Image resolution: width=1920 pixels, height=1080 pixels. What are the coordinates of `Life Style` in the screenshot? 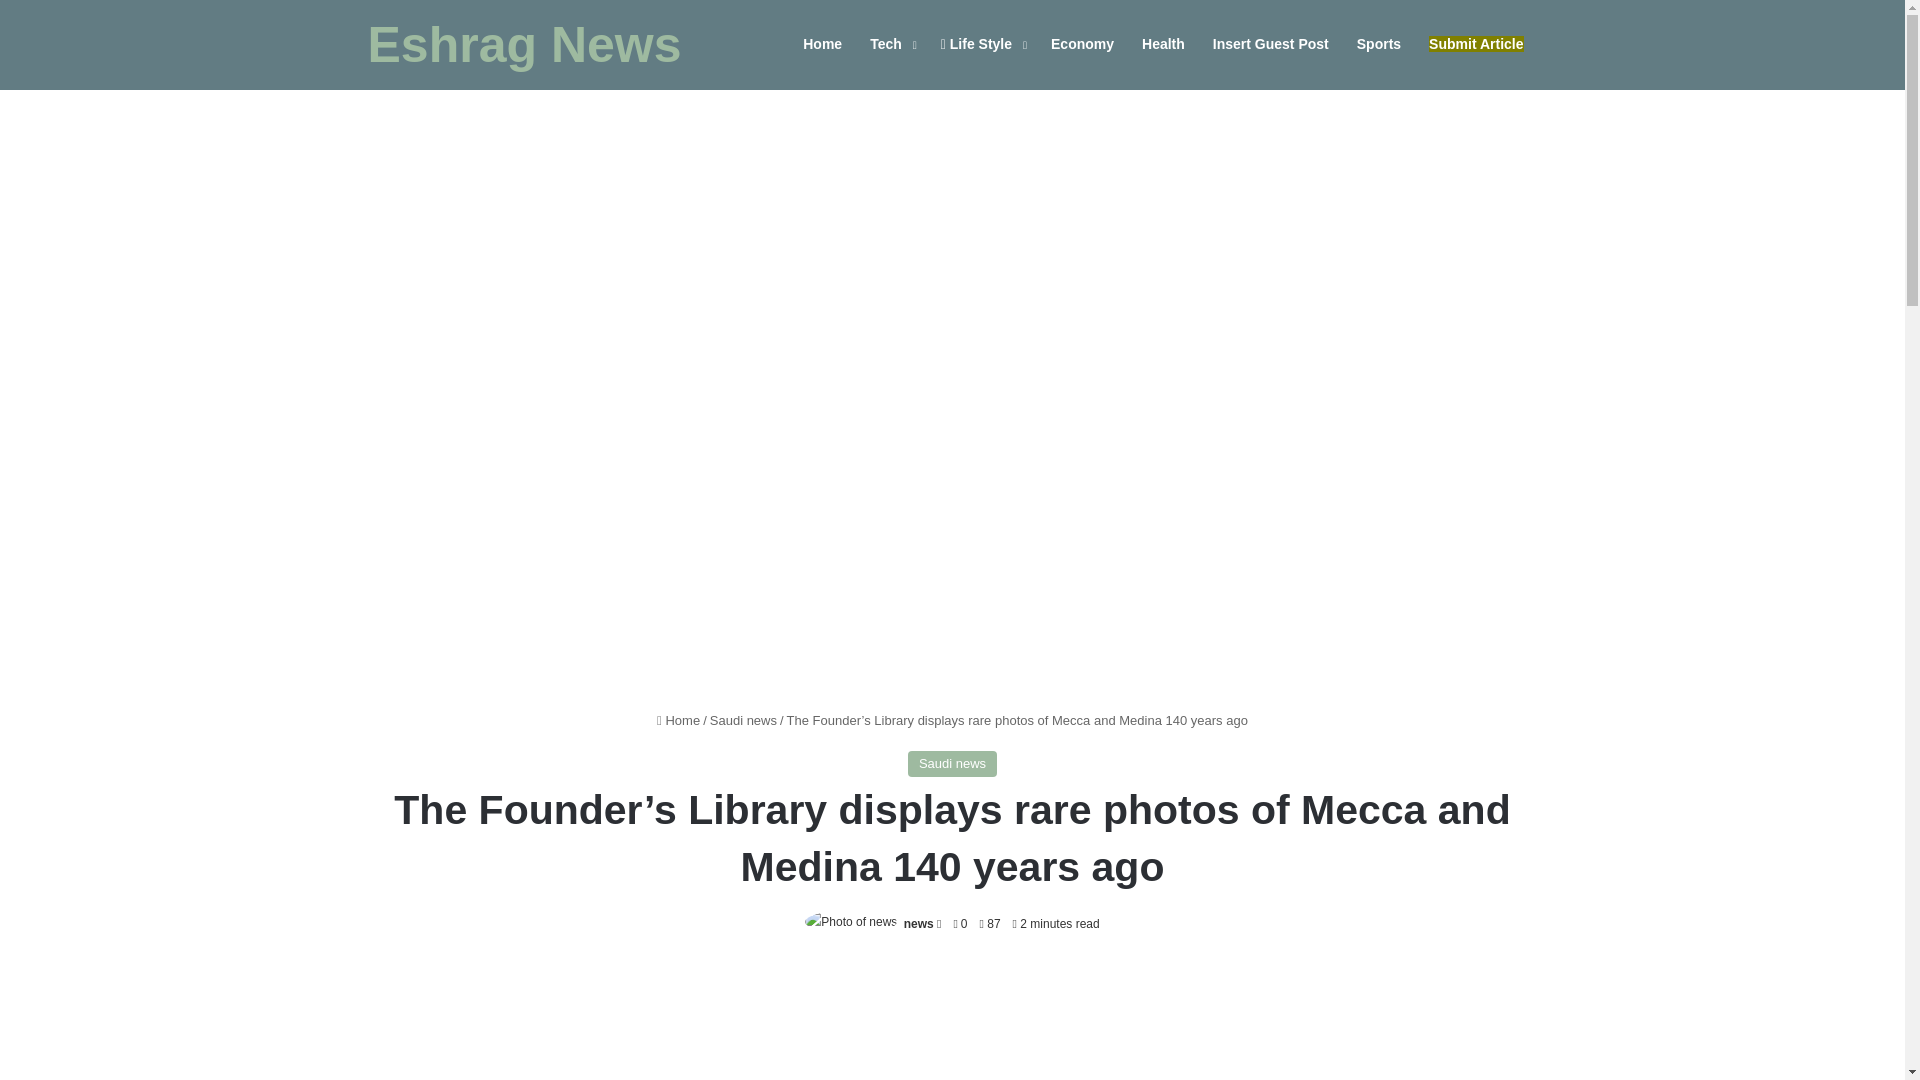 It's located at (982, 44).